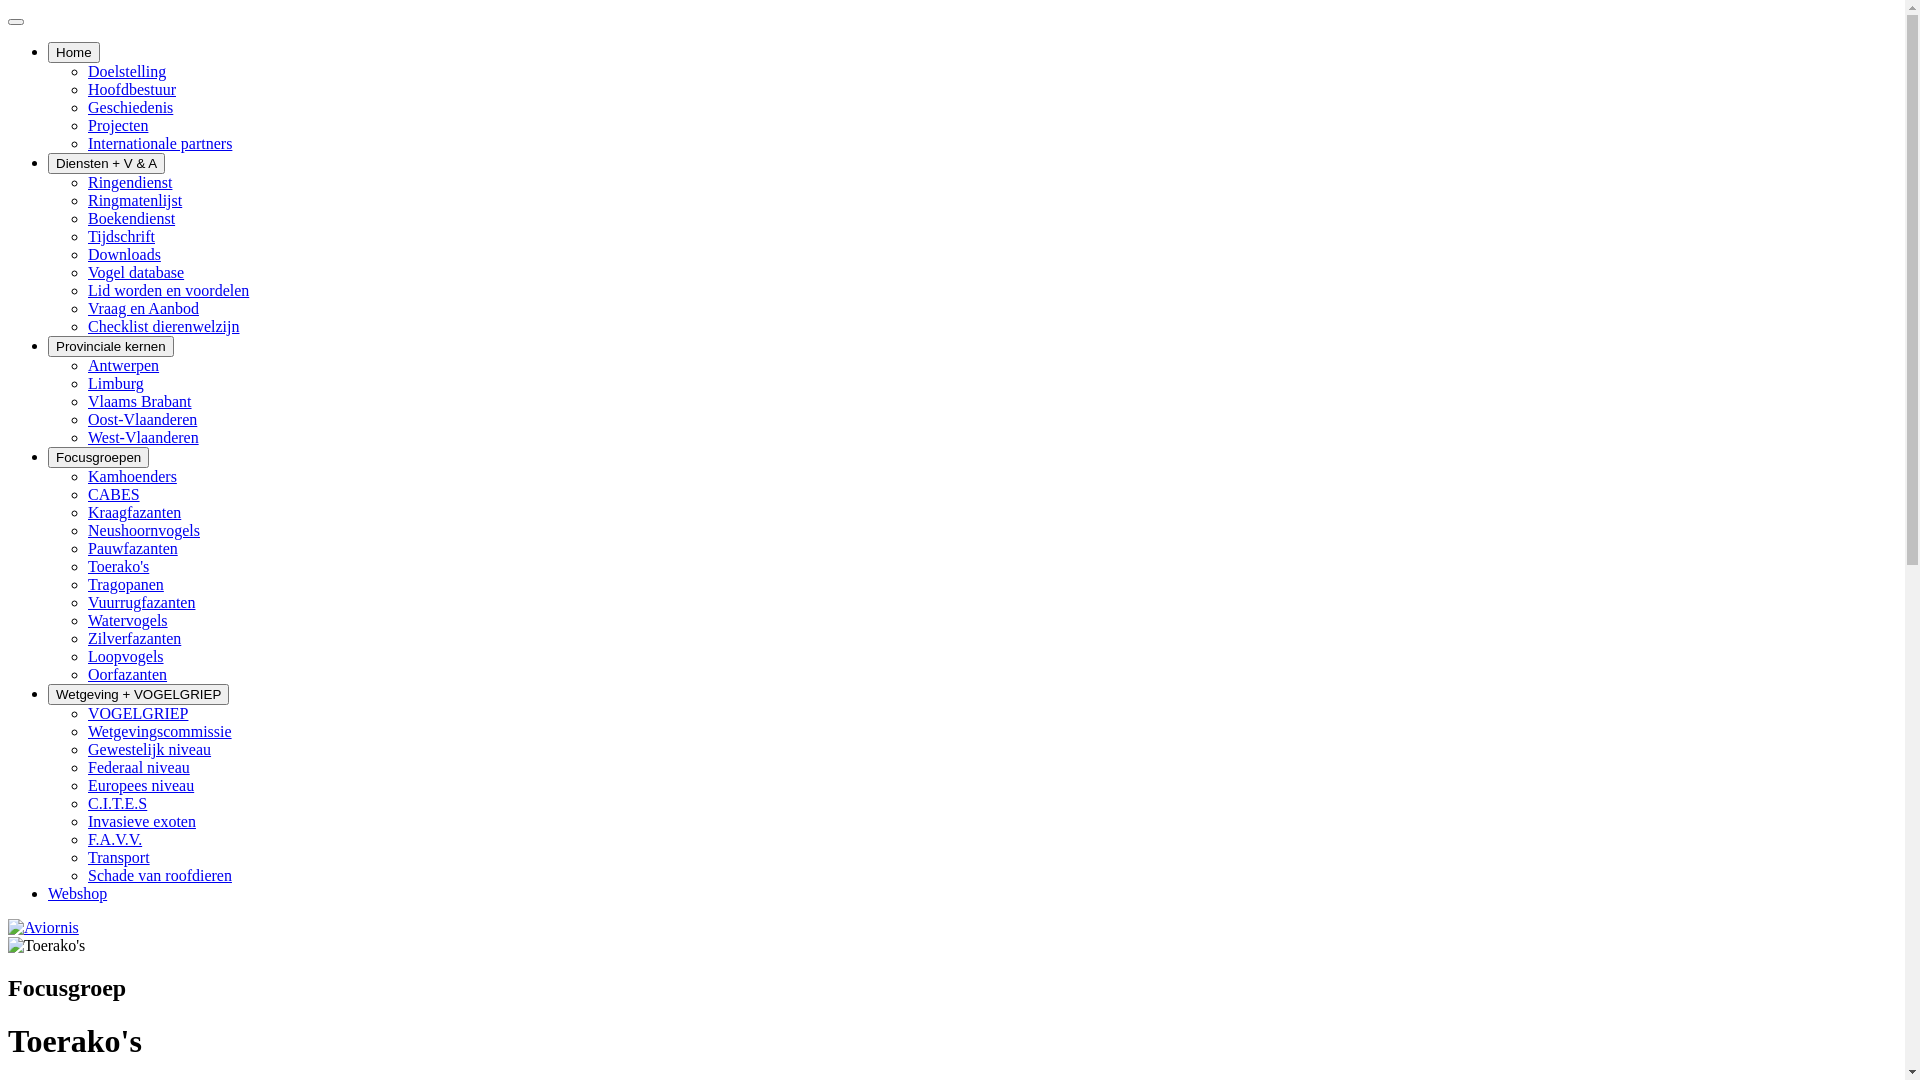  What do you see at coordinates (122, 236) in the screenshot?
I see `Tijdschrift` at bounding box center [122, 236].